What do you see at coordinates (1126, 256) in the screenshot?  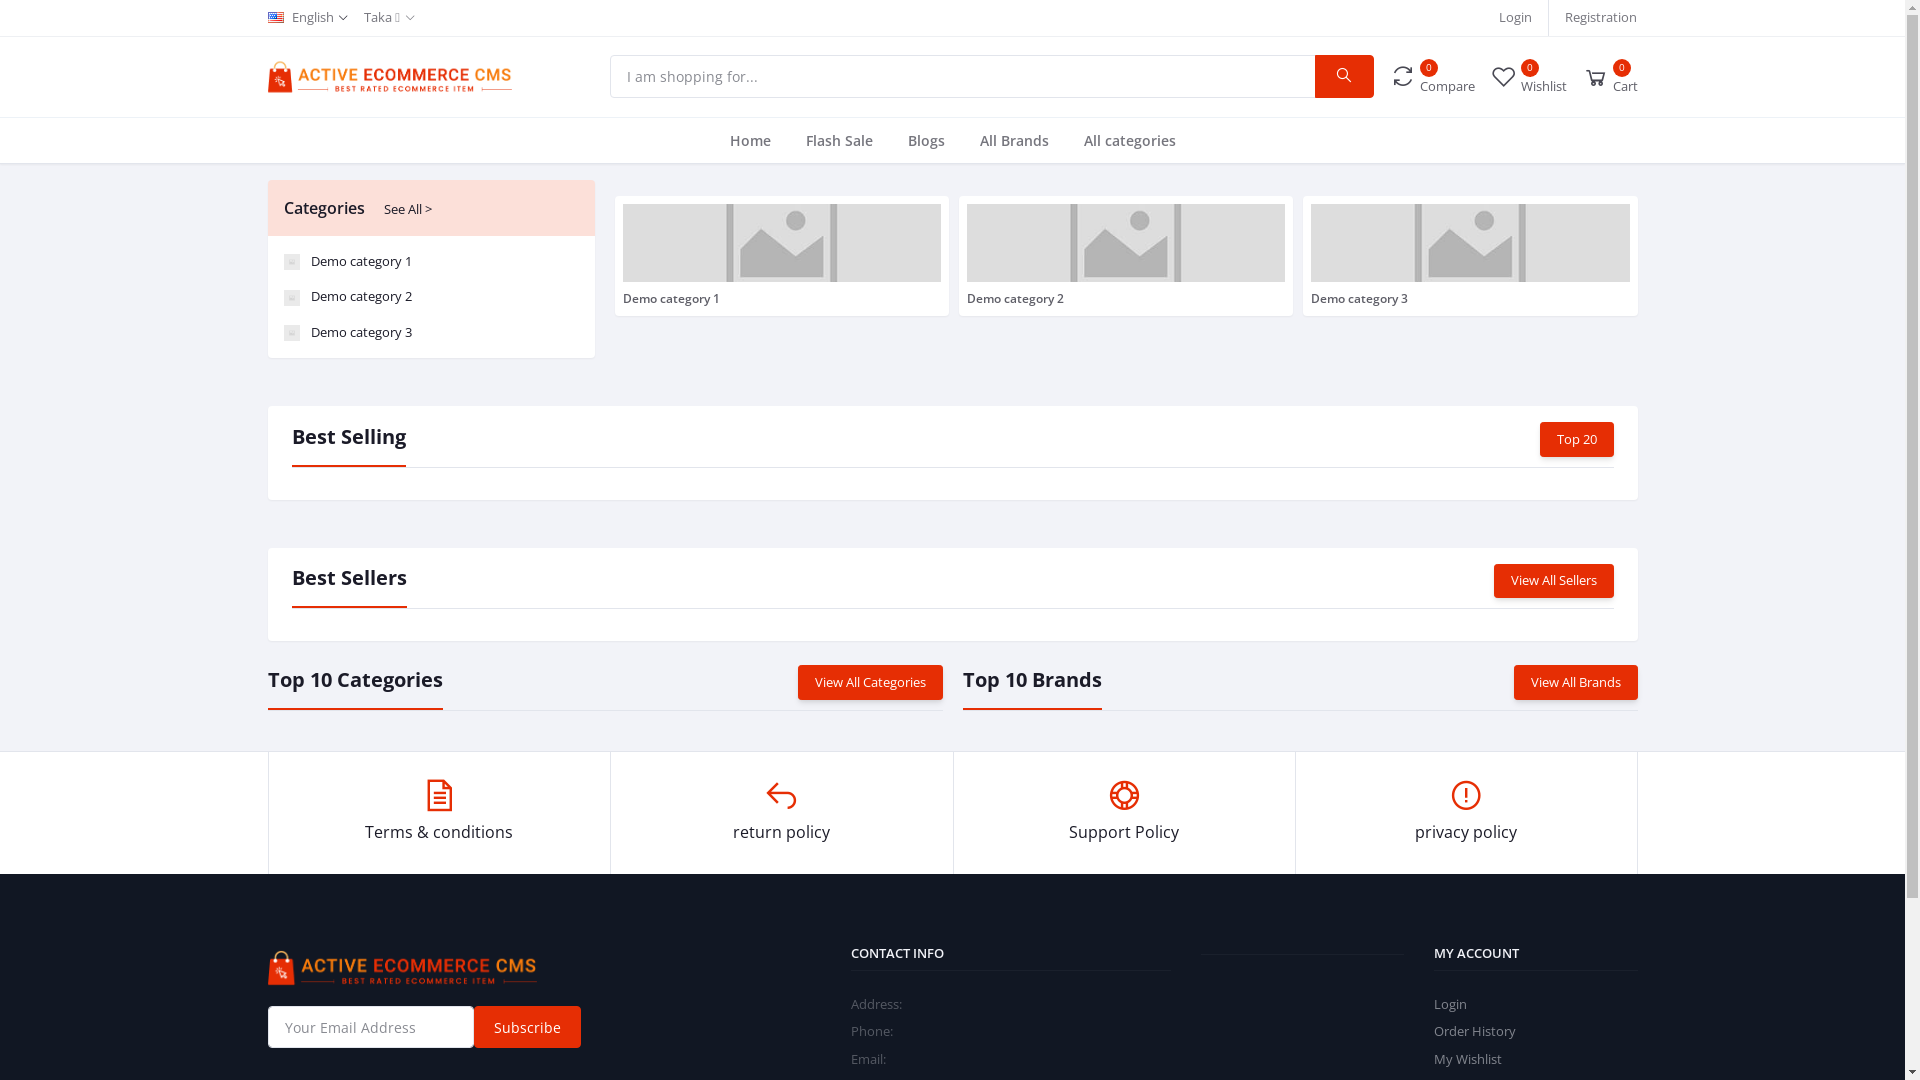 I see `Demo category 2` at bounding box center [1126, 256].